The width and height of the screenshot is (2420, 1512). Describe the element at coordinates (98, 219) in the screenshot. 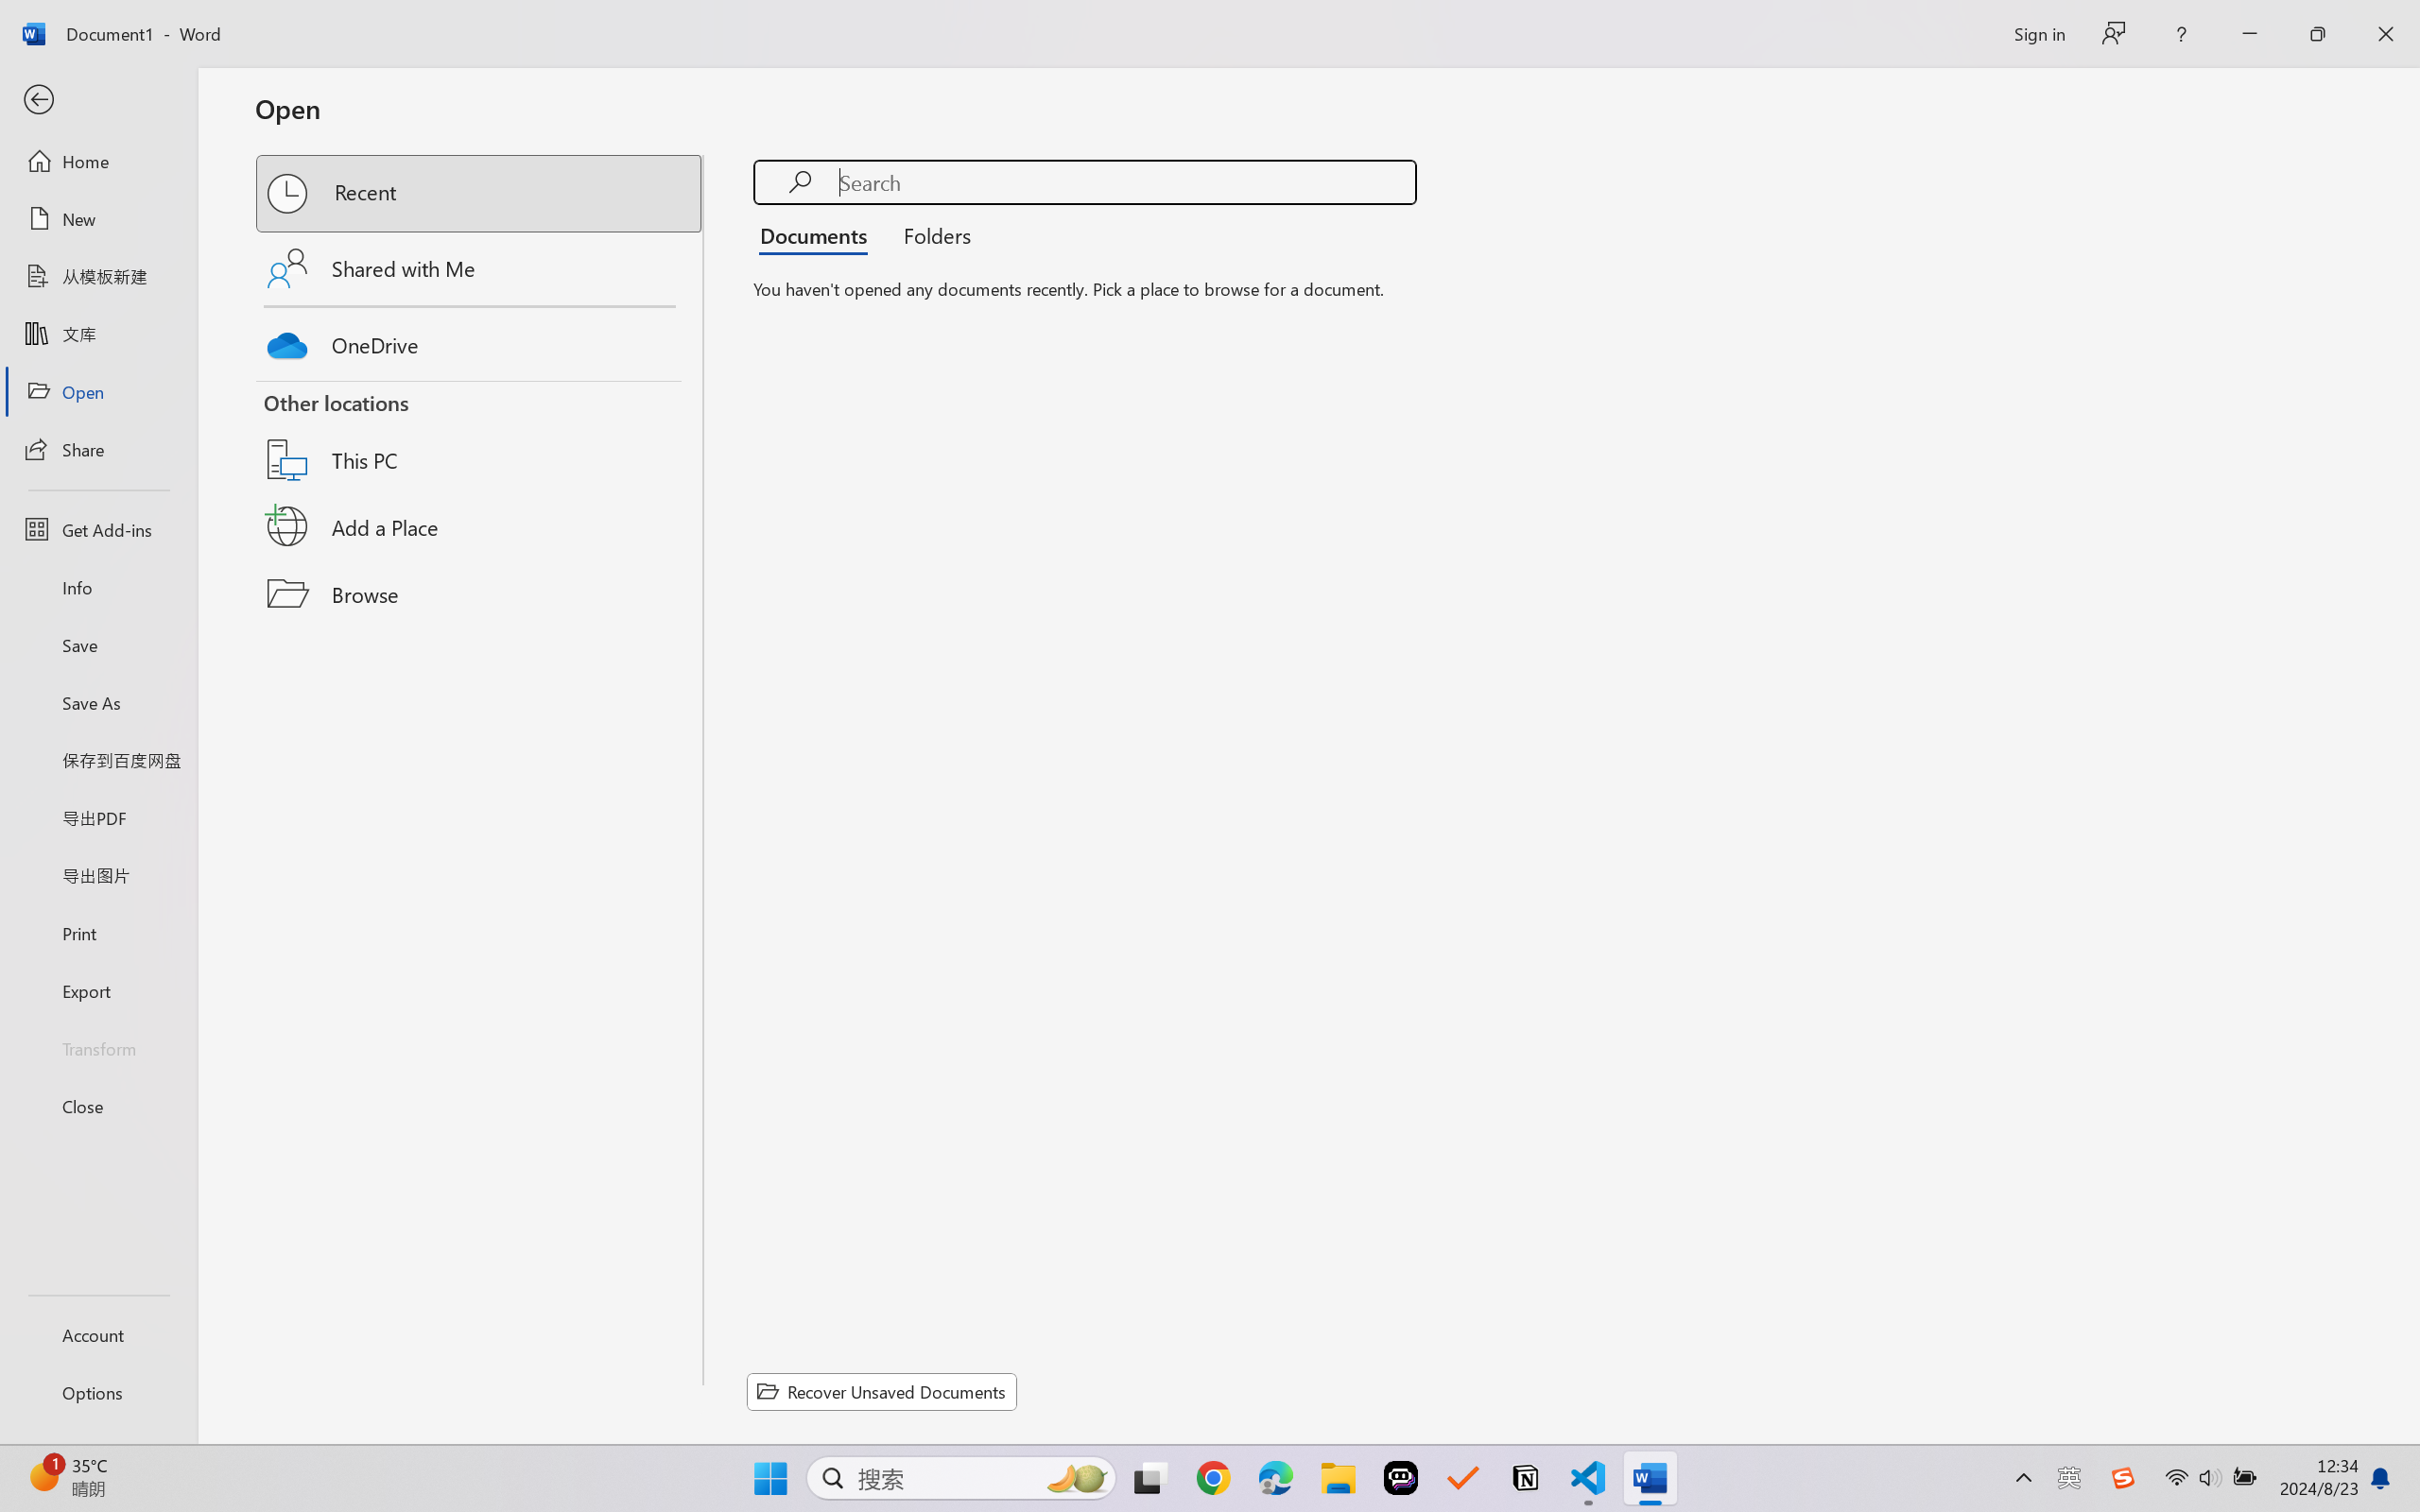

I see `New` at that location.